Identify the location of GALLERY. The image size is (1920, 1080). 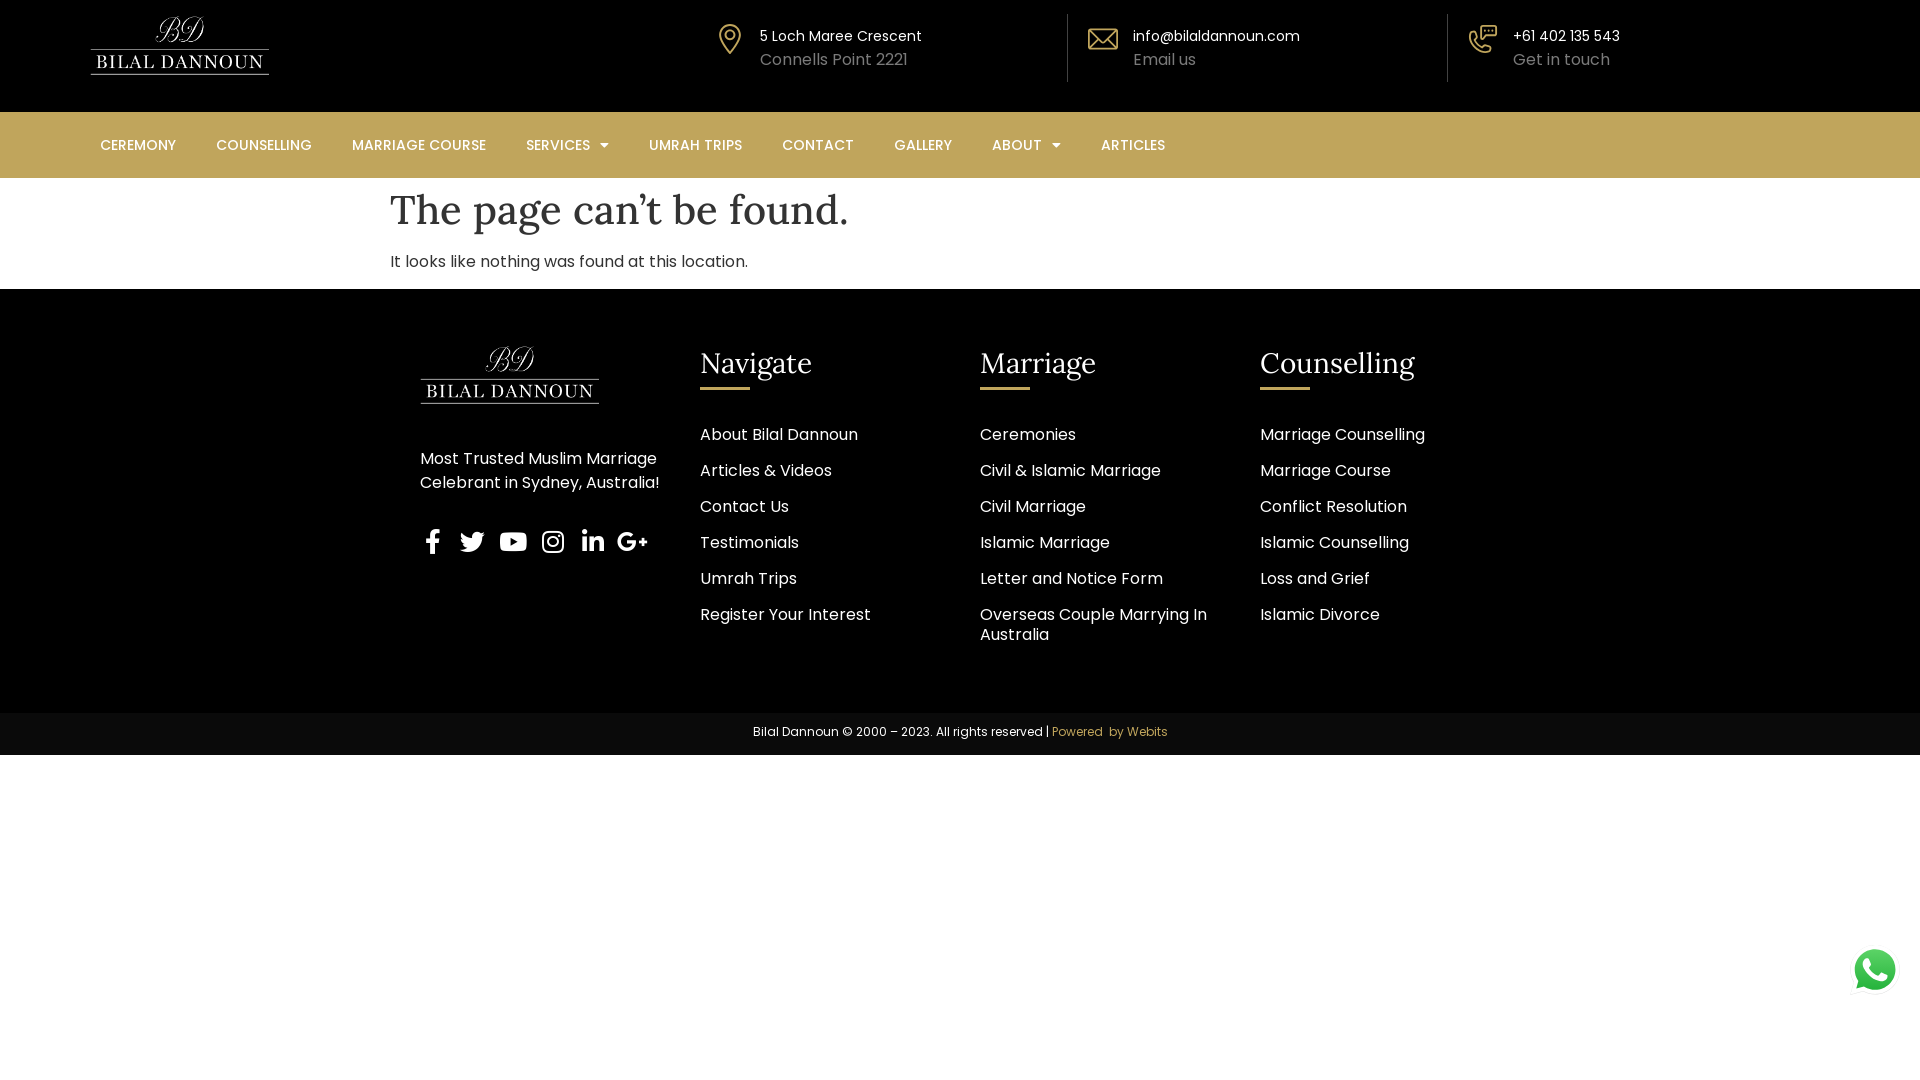
(923, 145).